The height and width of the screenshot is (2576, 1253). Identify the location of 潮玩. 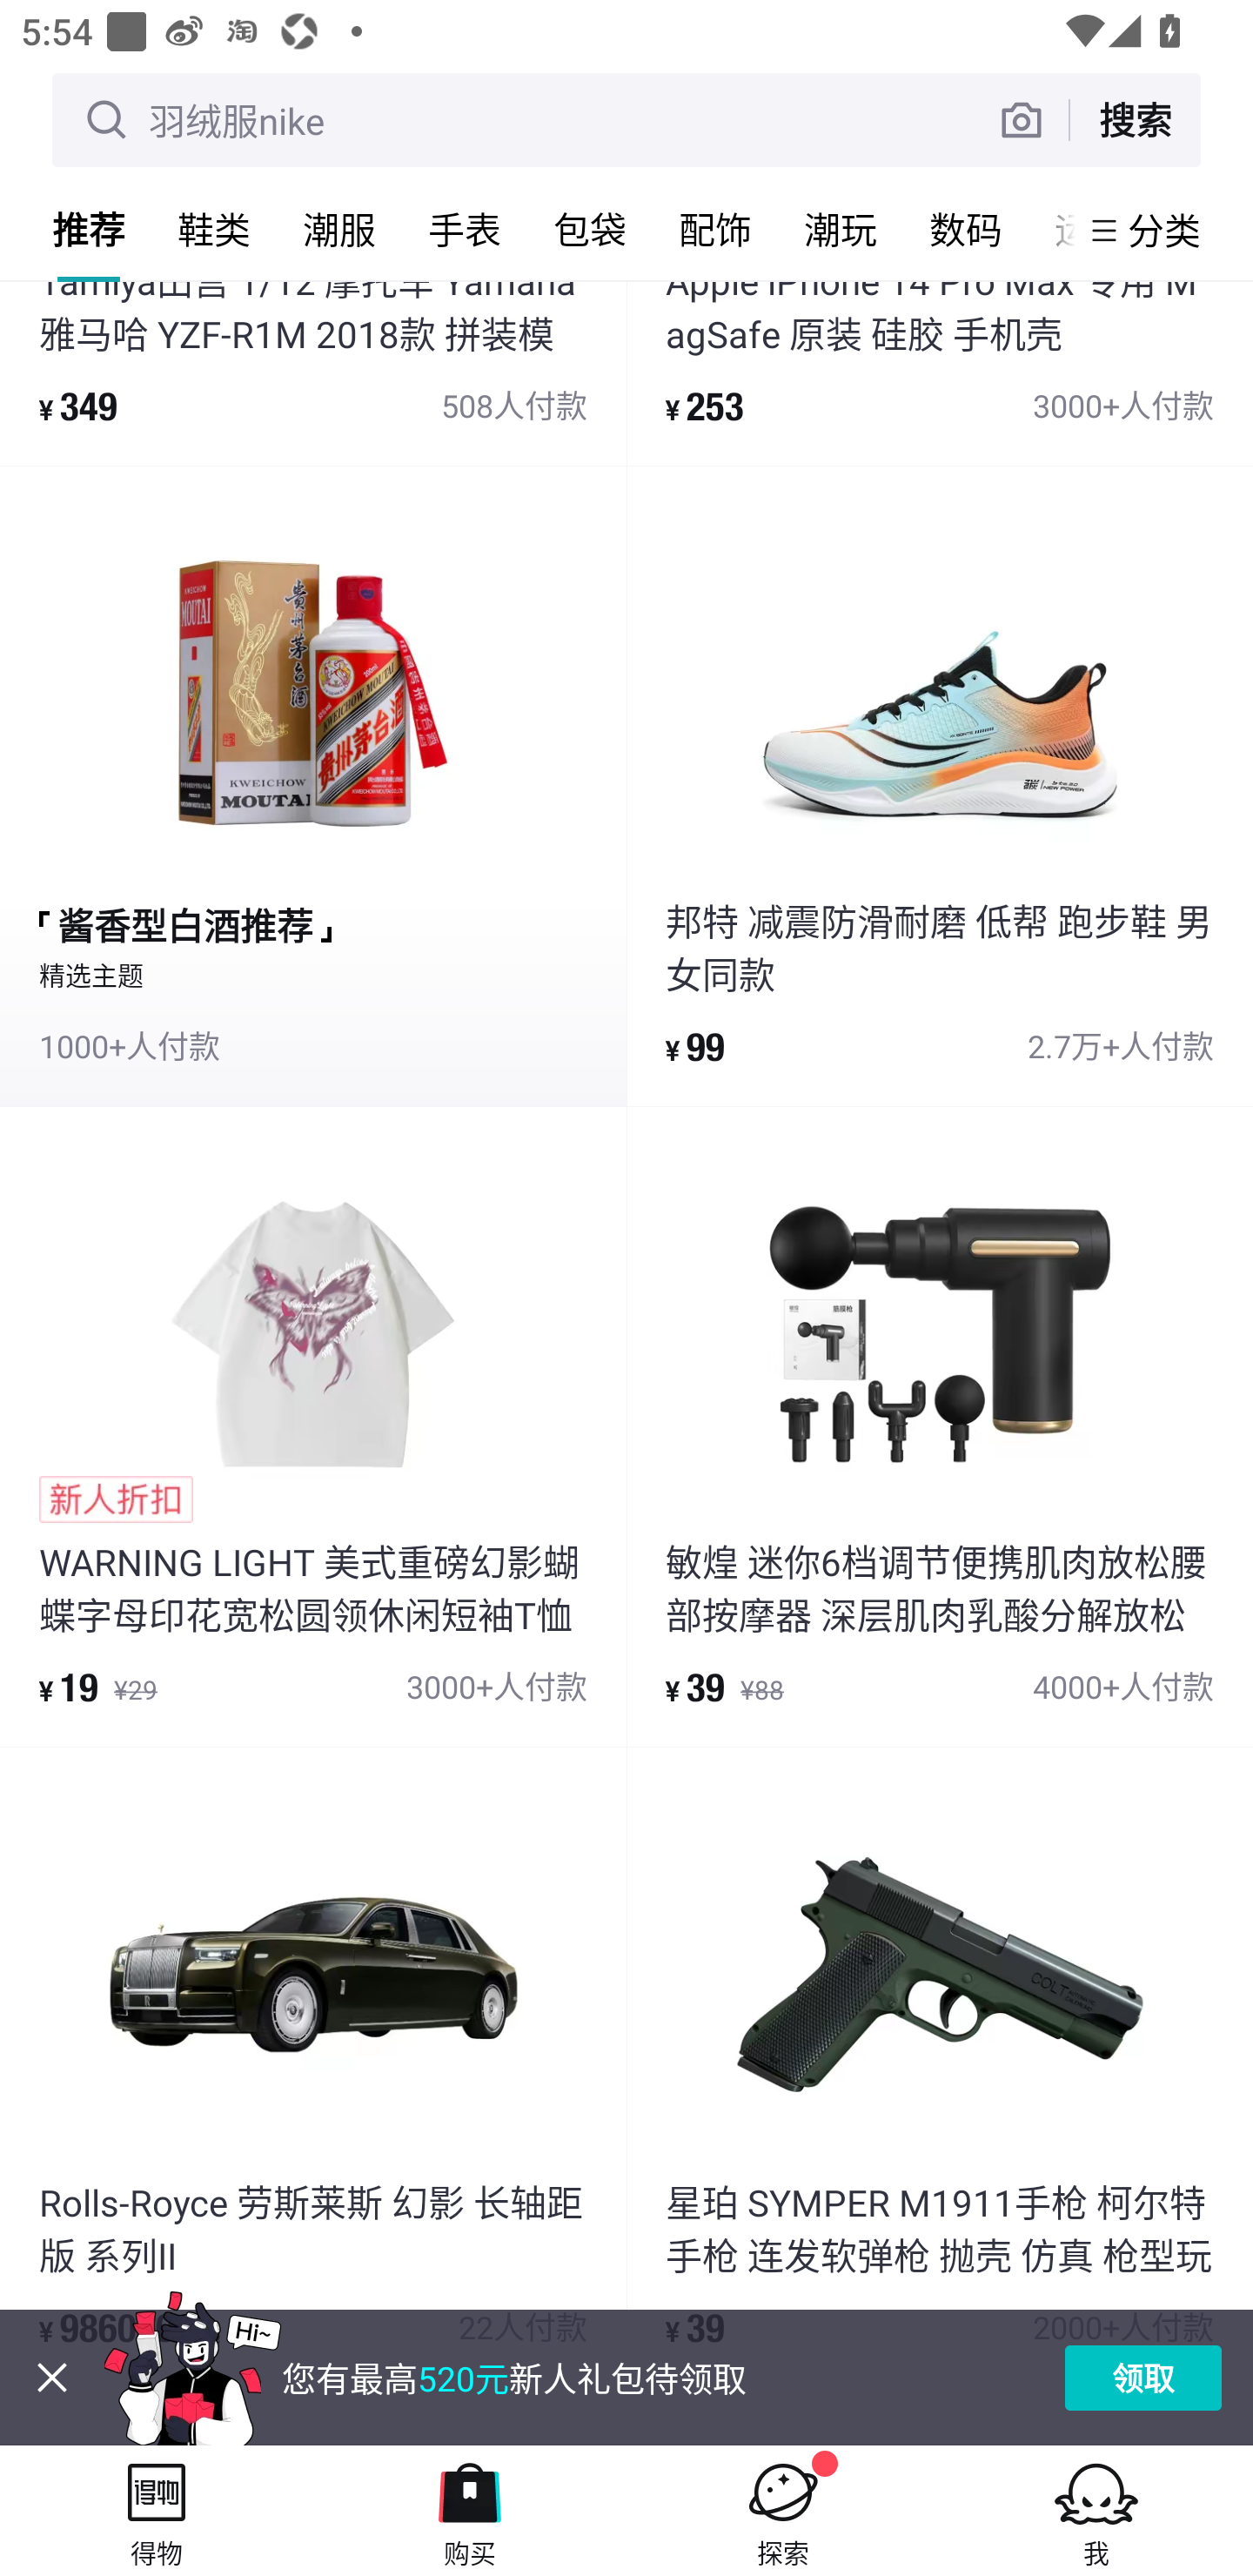
(841, 229).